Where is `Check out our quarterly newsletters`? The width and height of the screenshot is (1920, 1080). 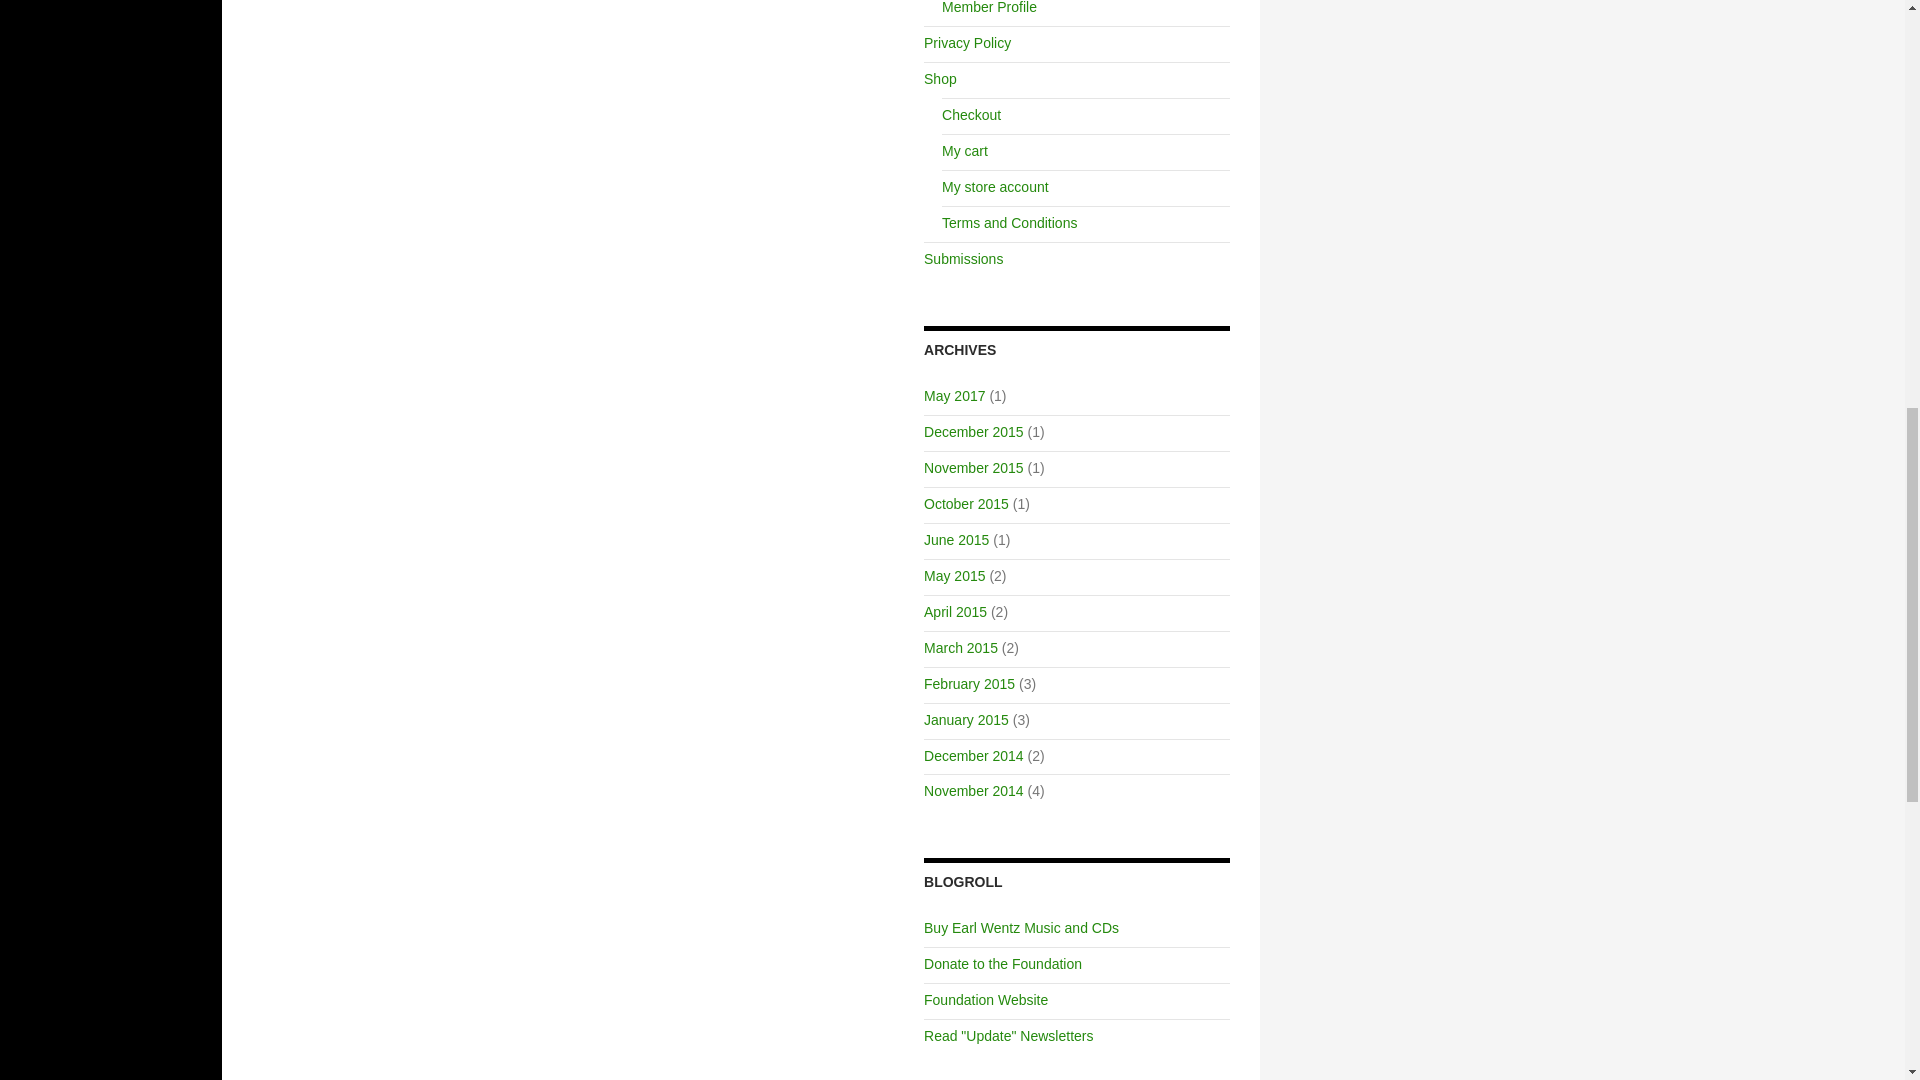
Check out our quarterly newsletters is located at coordinates (1008, 1036).